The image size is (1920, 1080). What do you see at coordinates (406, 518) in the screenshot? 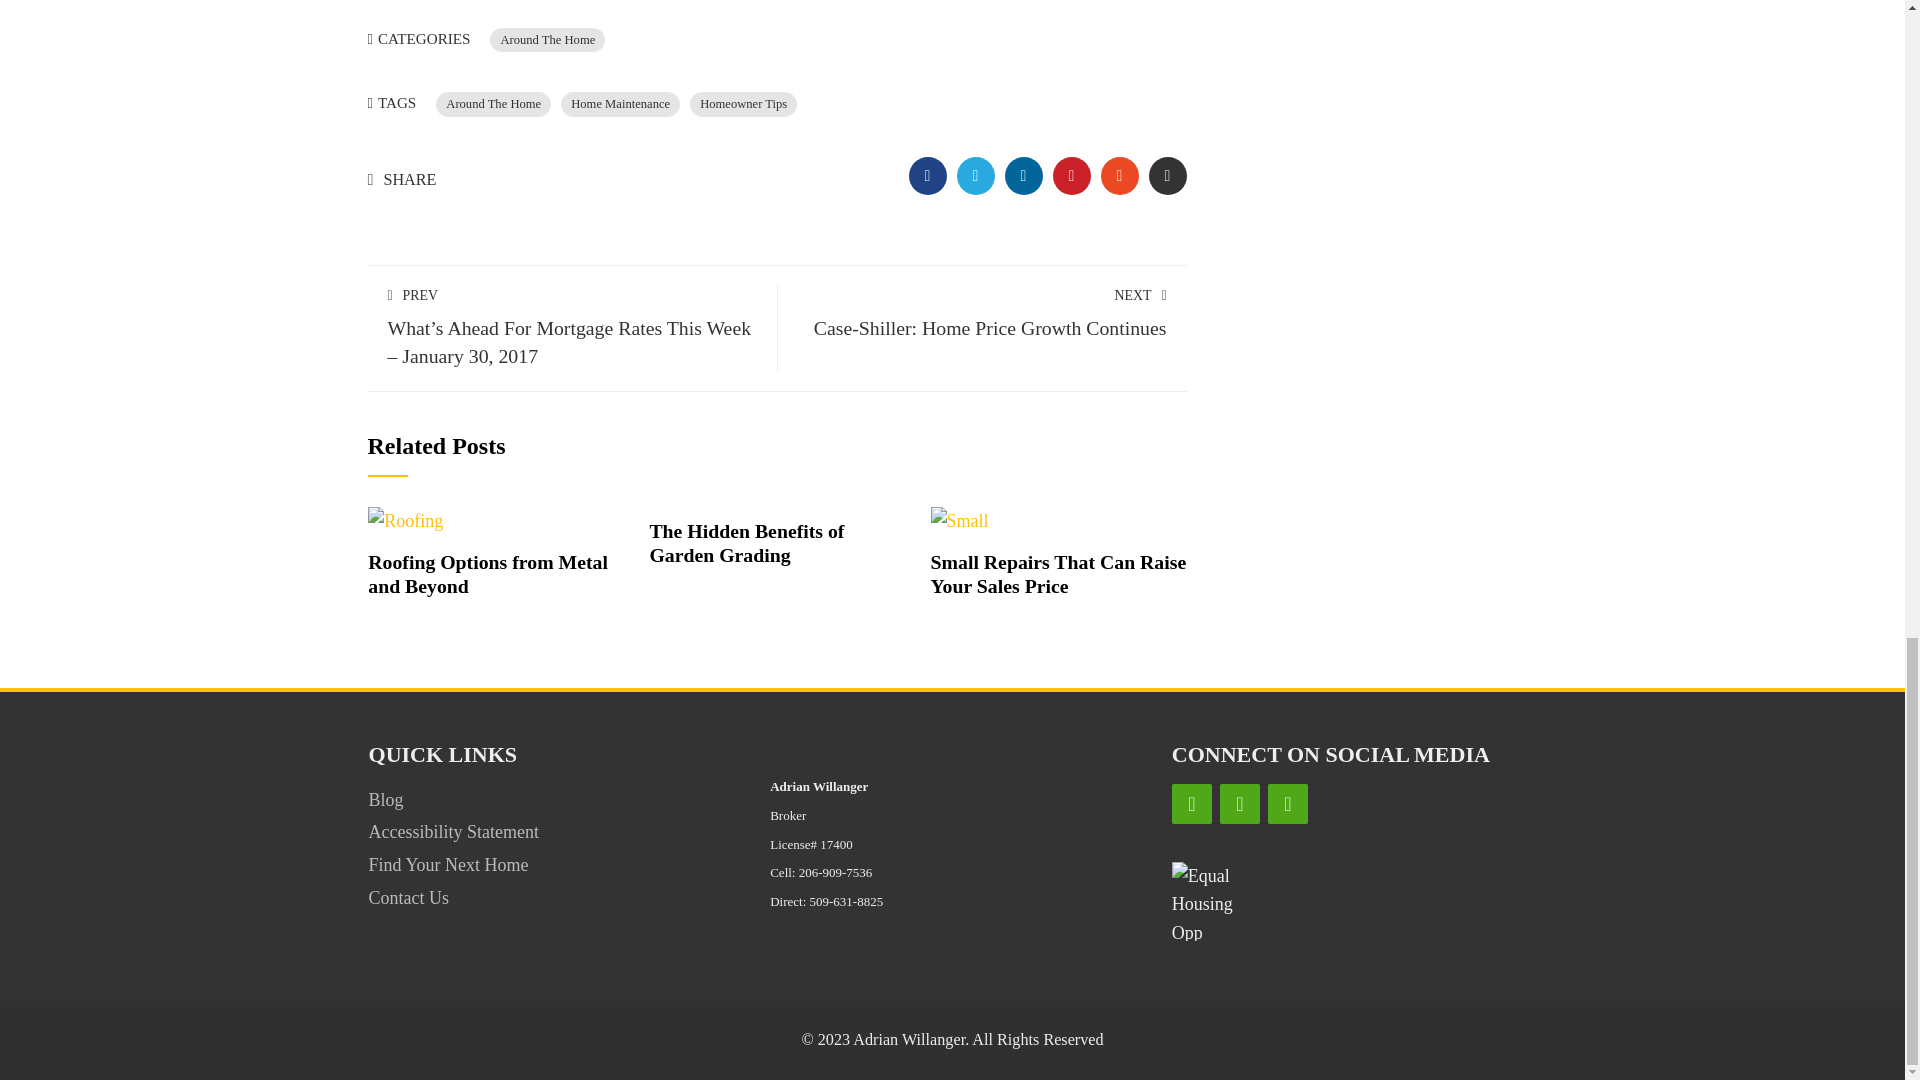
I see `Roofing Options from Metal and Beyond` at bounding box center [406, 518].